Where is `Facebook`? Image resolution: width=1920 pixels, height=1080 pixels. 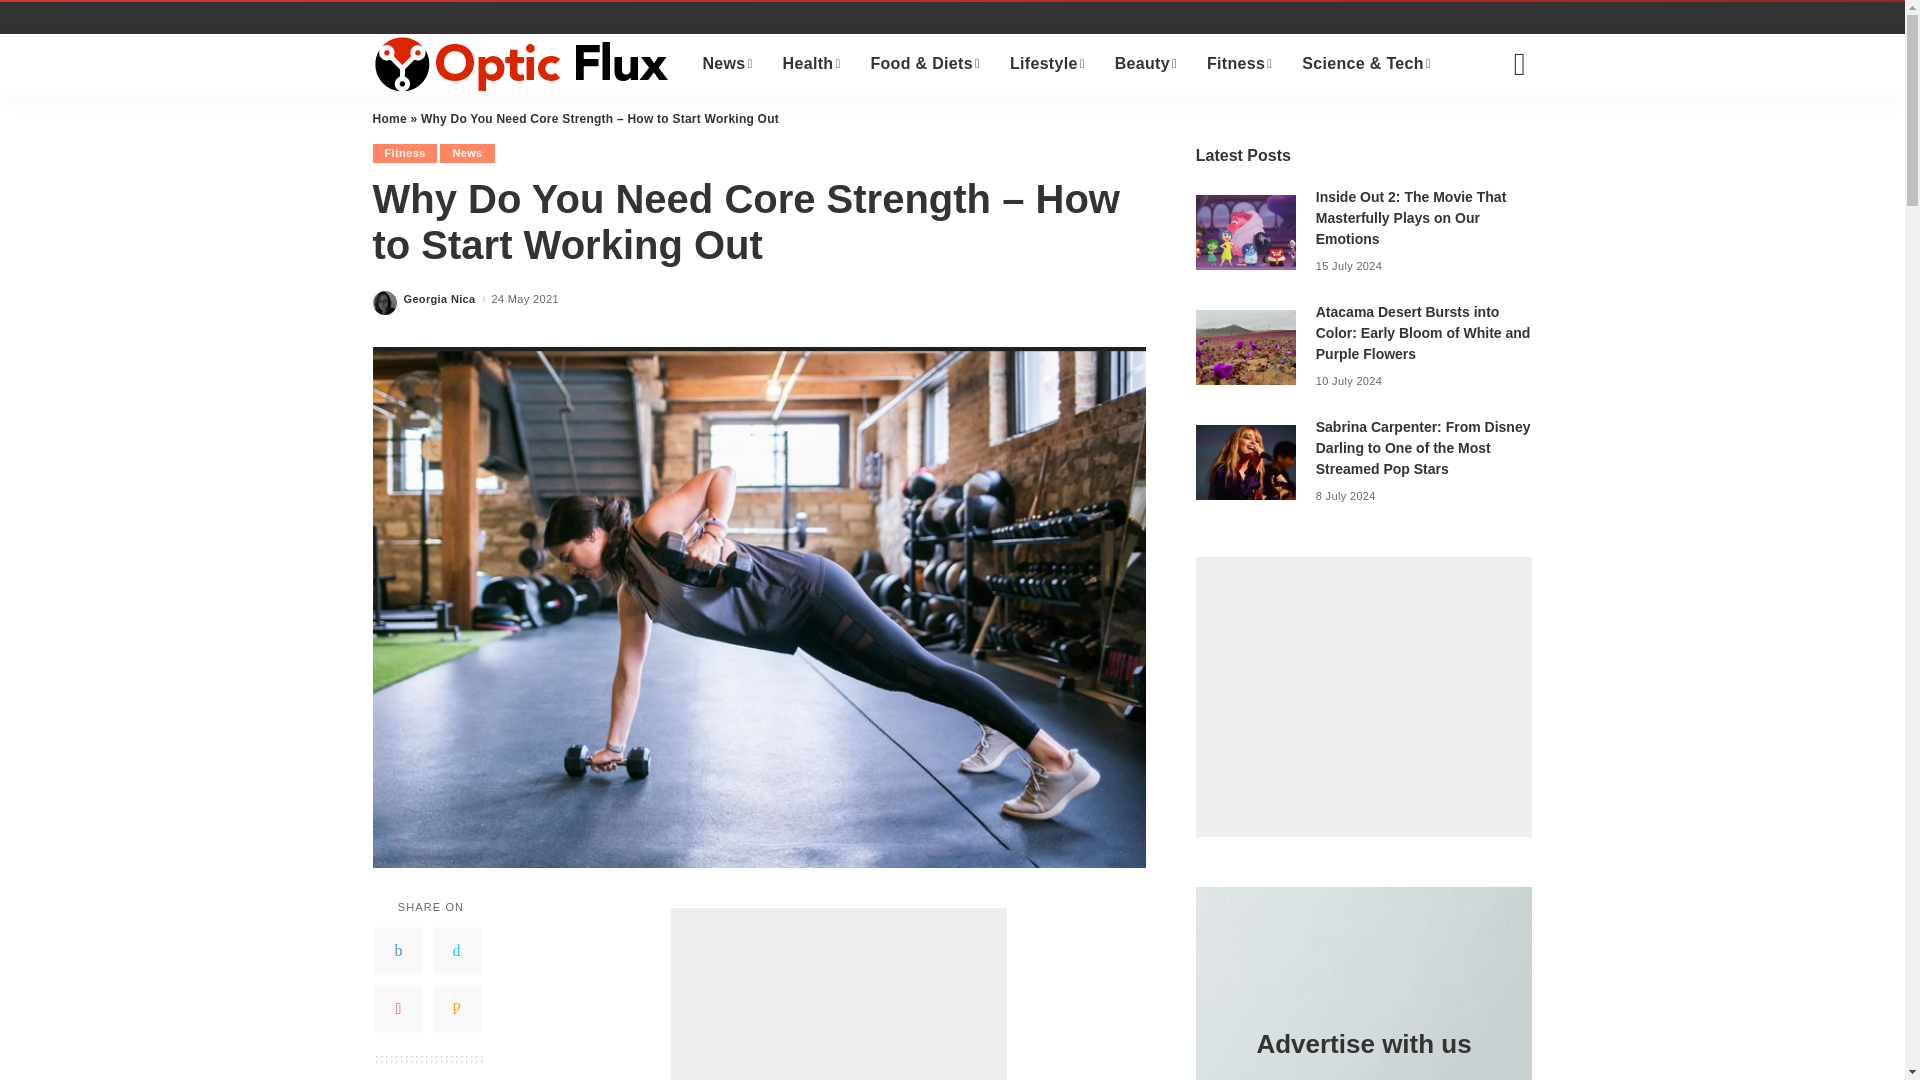 Facebook is located at coordinates (398, 950).